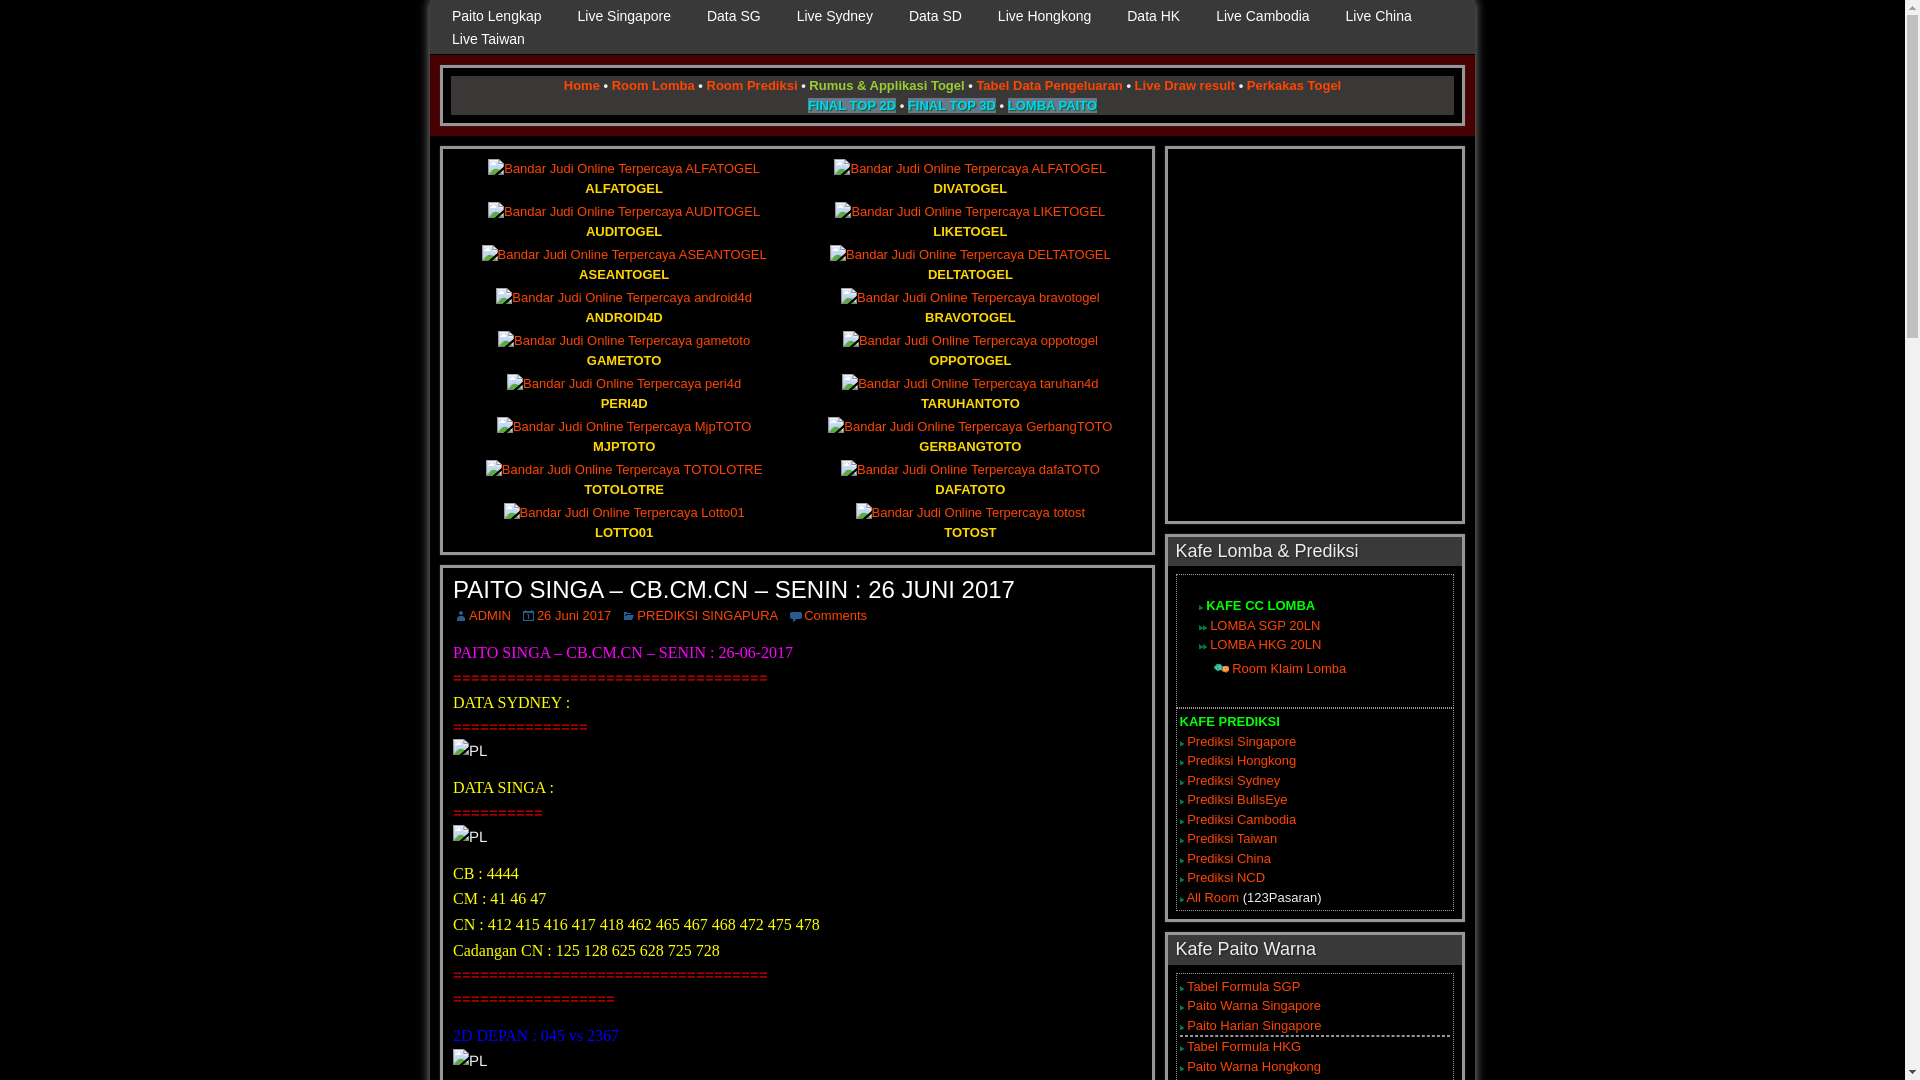 This screenshot has height=1080, width=1920. I want to click on Bandar Judi Online Terpercaya taruhantoto, so click(970, 384).